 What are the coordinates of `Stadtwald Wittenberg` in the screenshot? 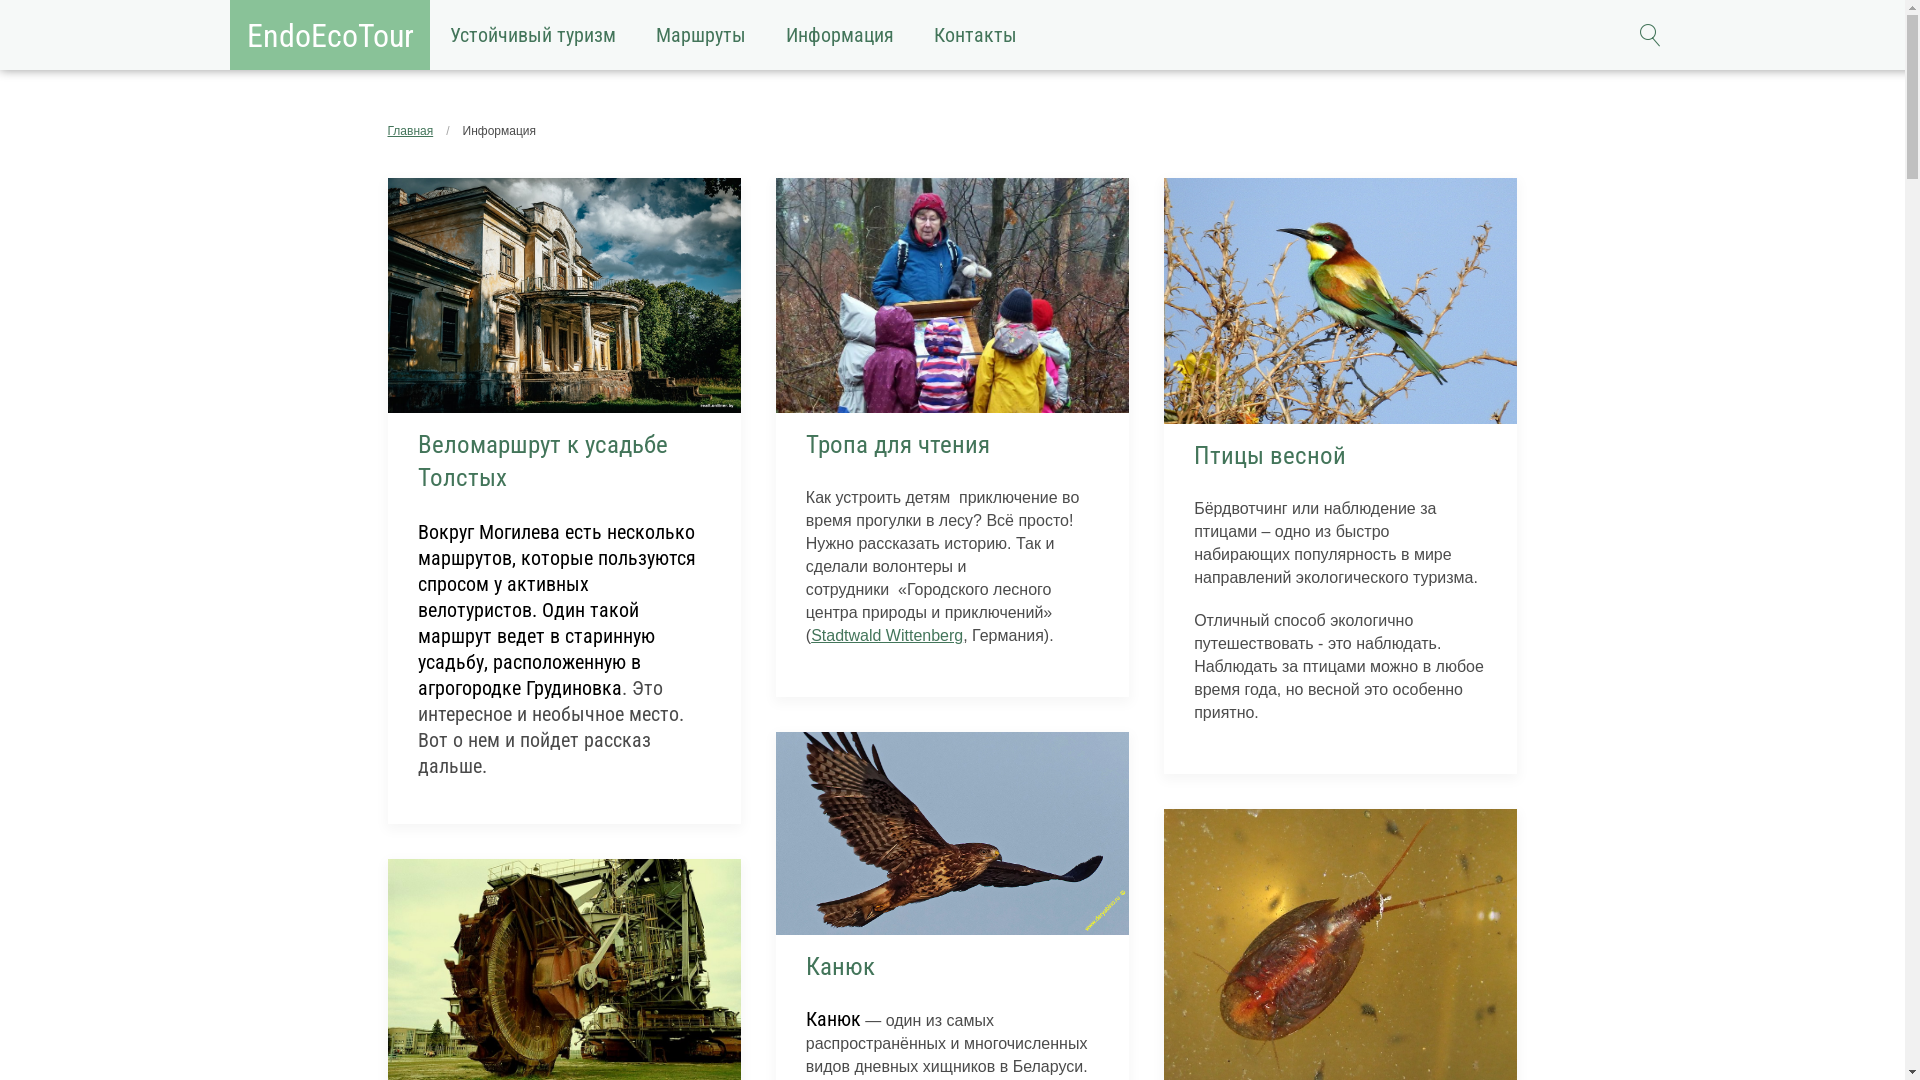 It's located at (887, 636).